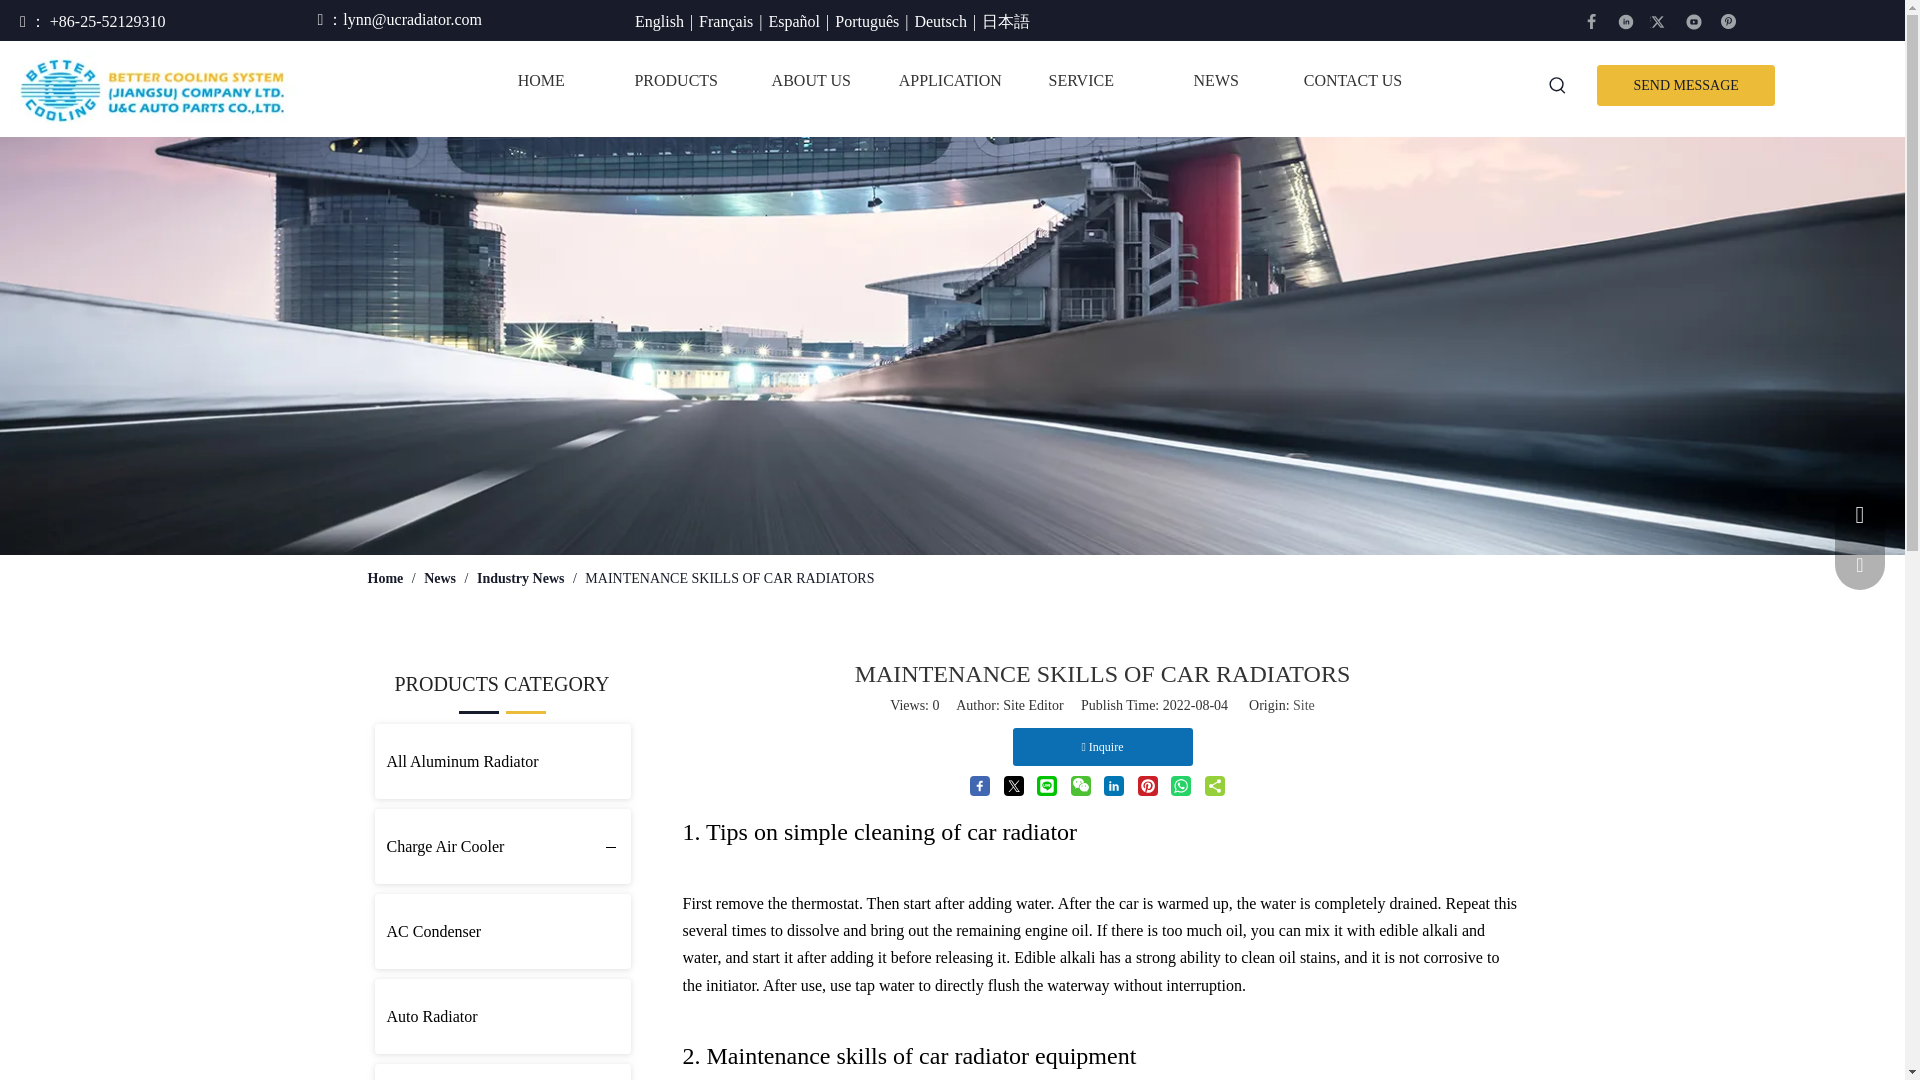 This screenshot has width=1920, height=1080. What do you see at coordinates (939, 21) in the screenshot?
I see `Deutsch` at bounding box center [939, 21].